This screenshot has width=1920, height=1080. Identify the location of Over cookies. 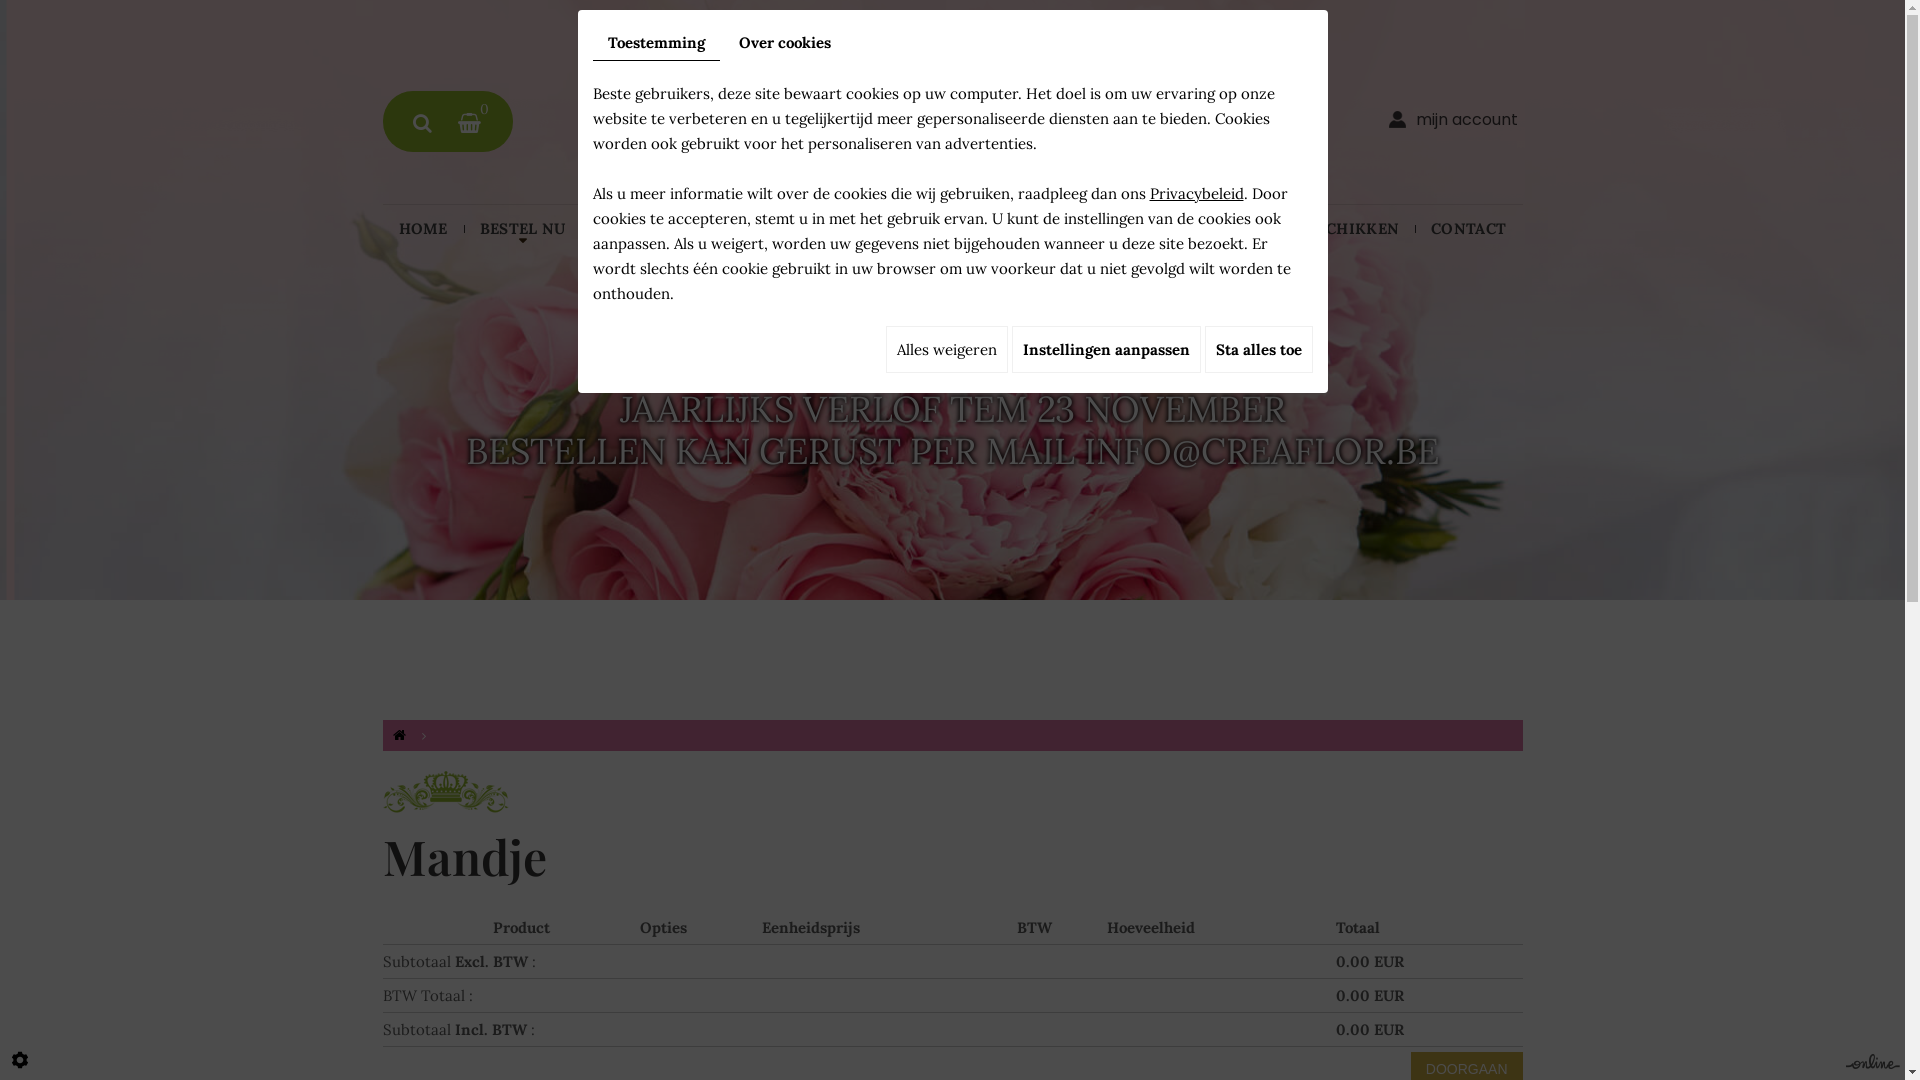
(785, 42).